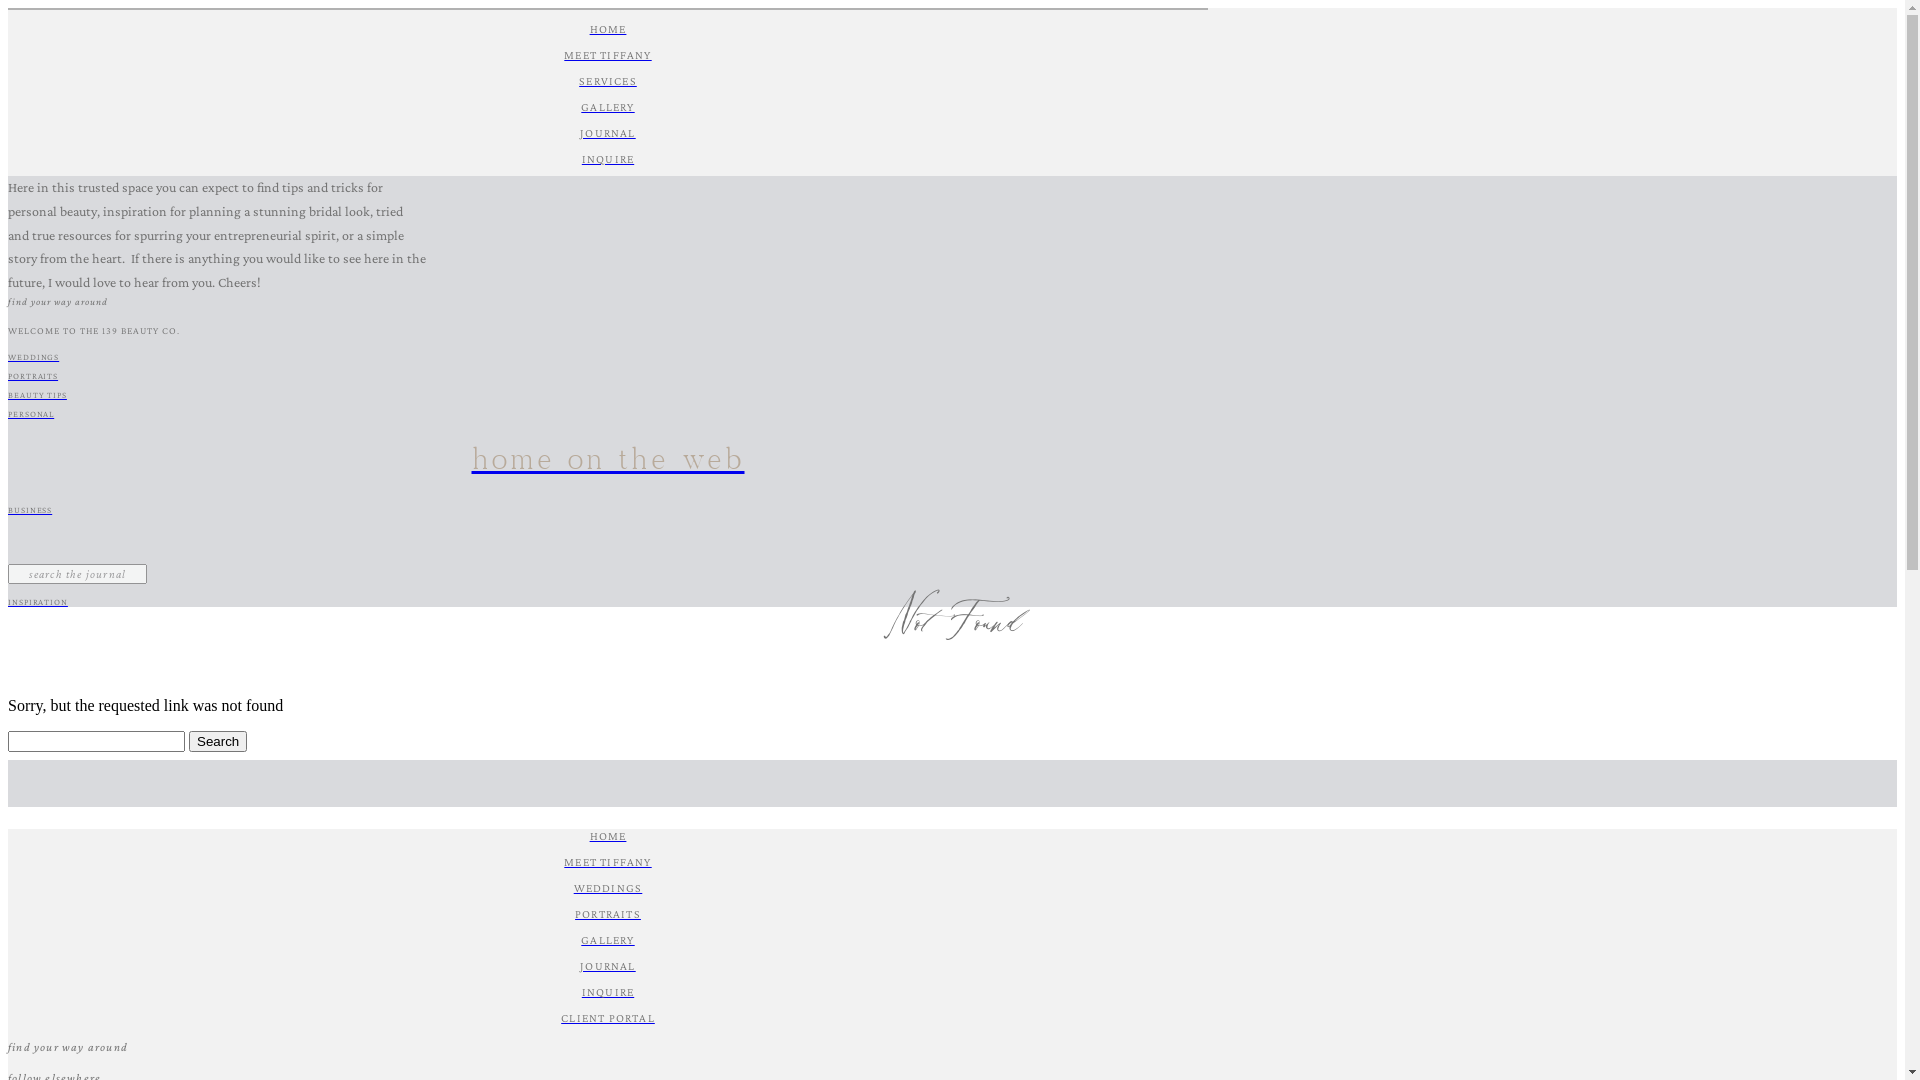  Describe the element at coordinates (608, 602) in the screenshot. I see `INSPIRATION` at that location.